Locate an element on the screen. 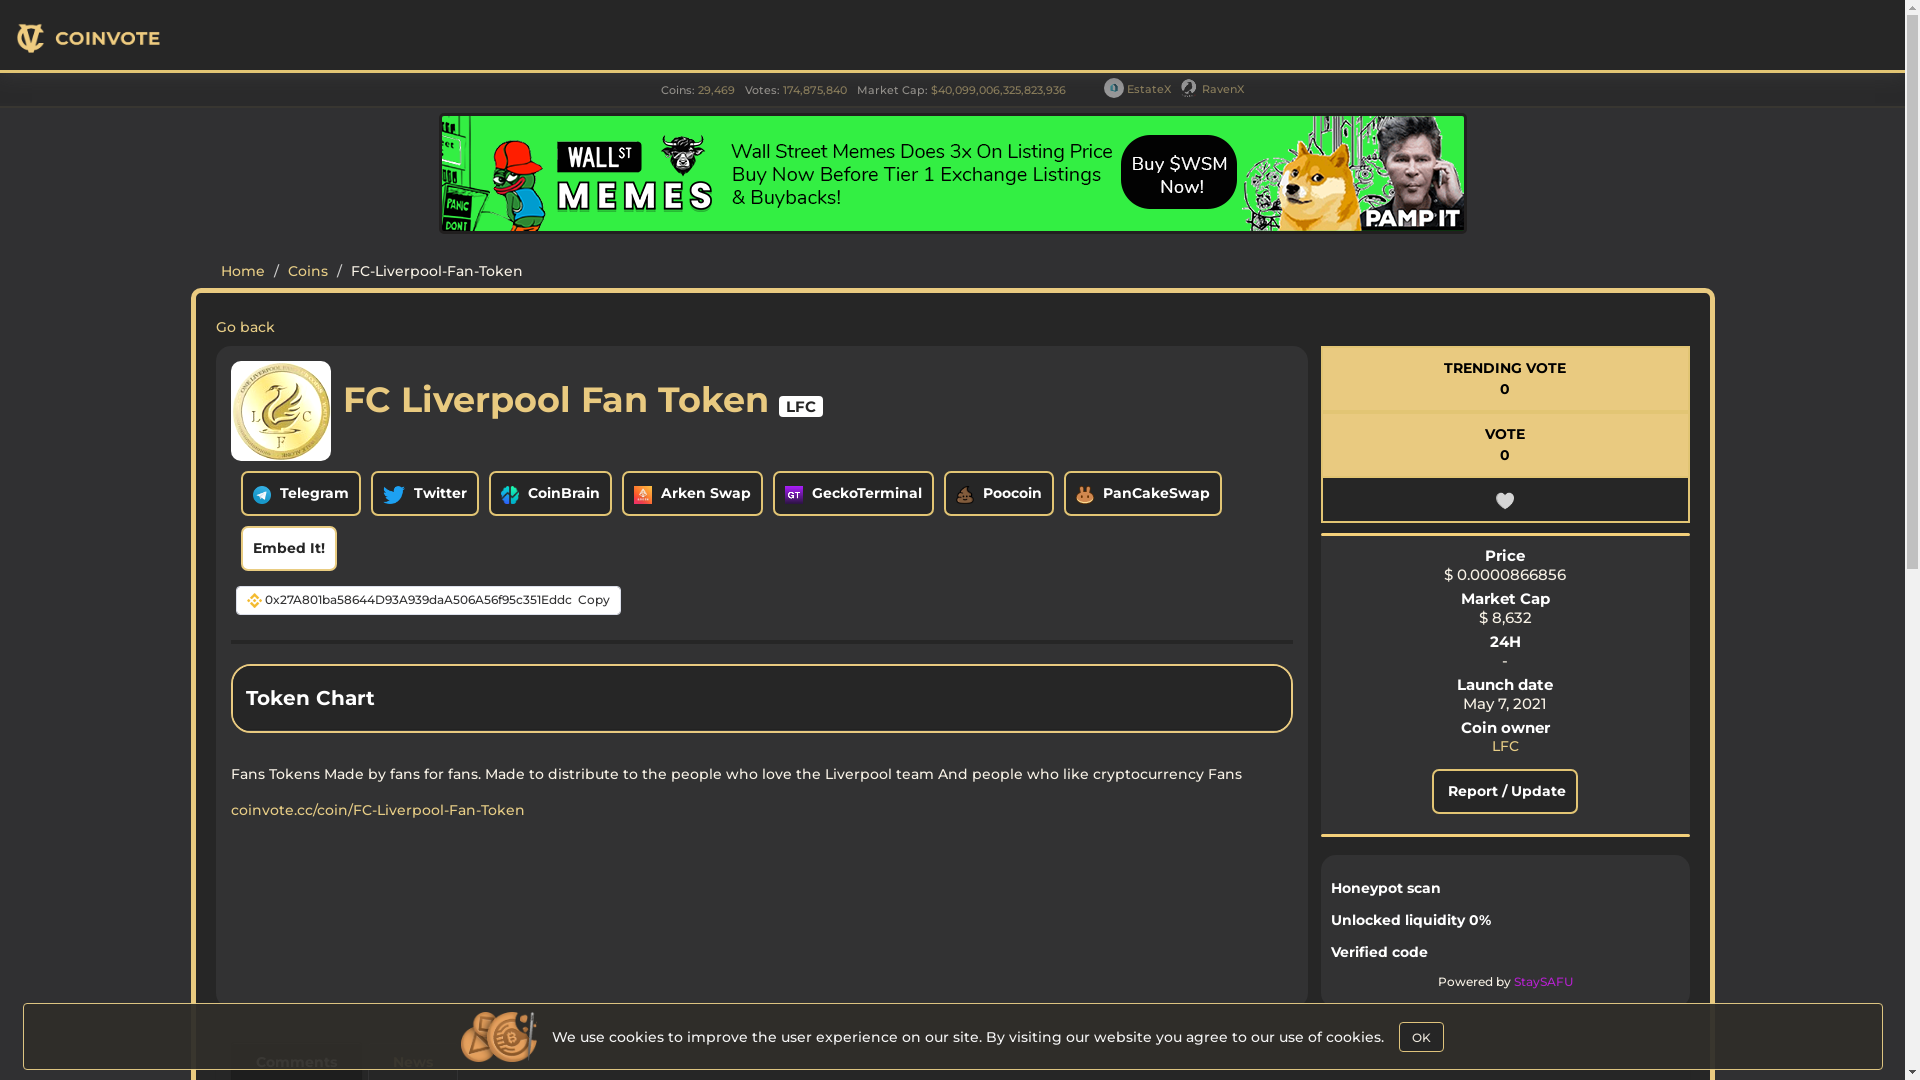 Image resolution: width=1920 pixels, height=1080 pixels. VOTE
0 is located at coordinates (1506, 445).